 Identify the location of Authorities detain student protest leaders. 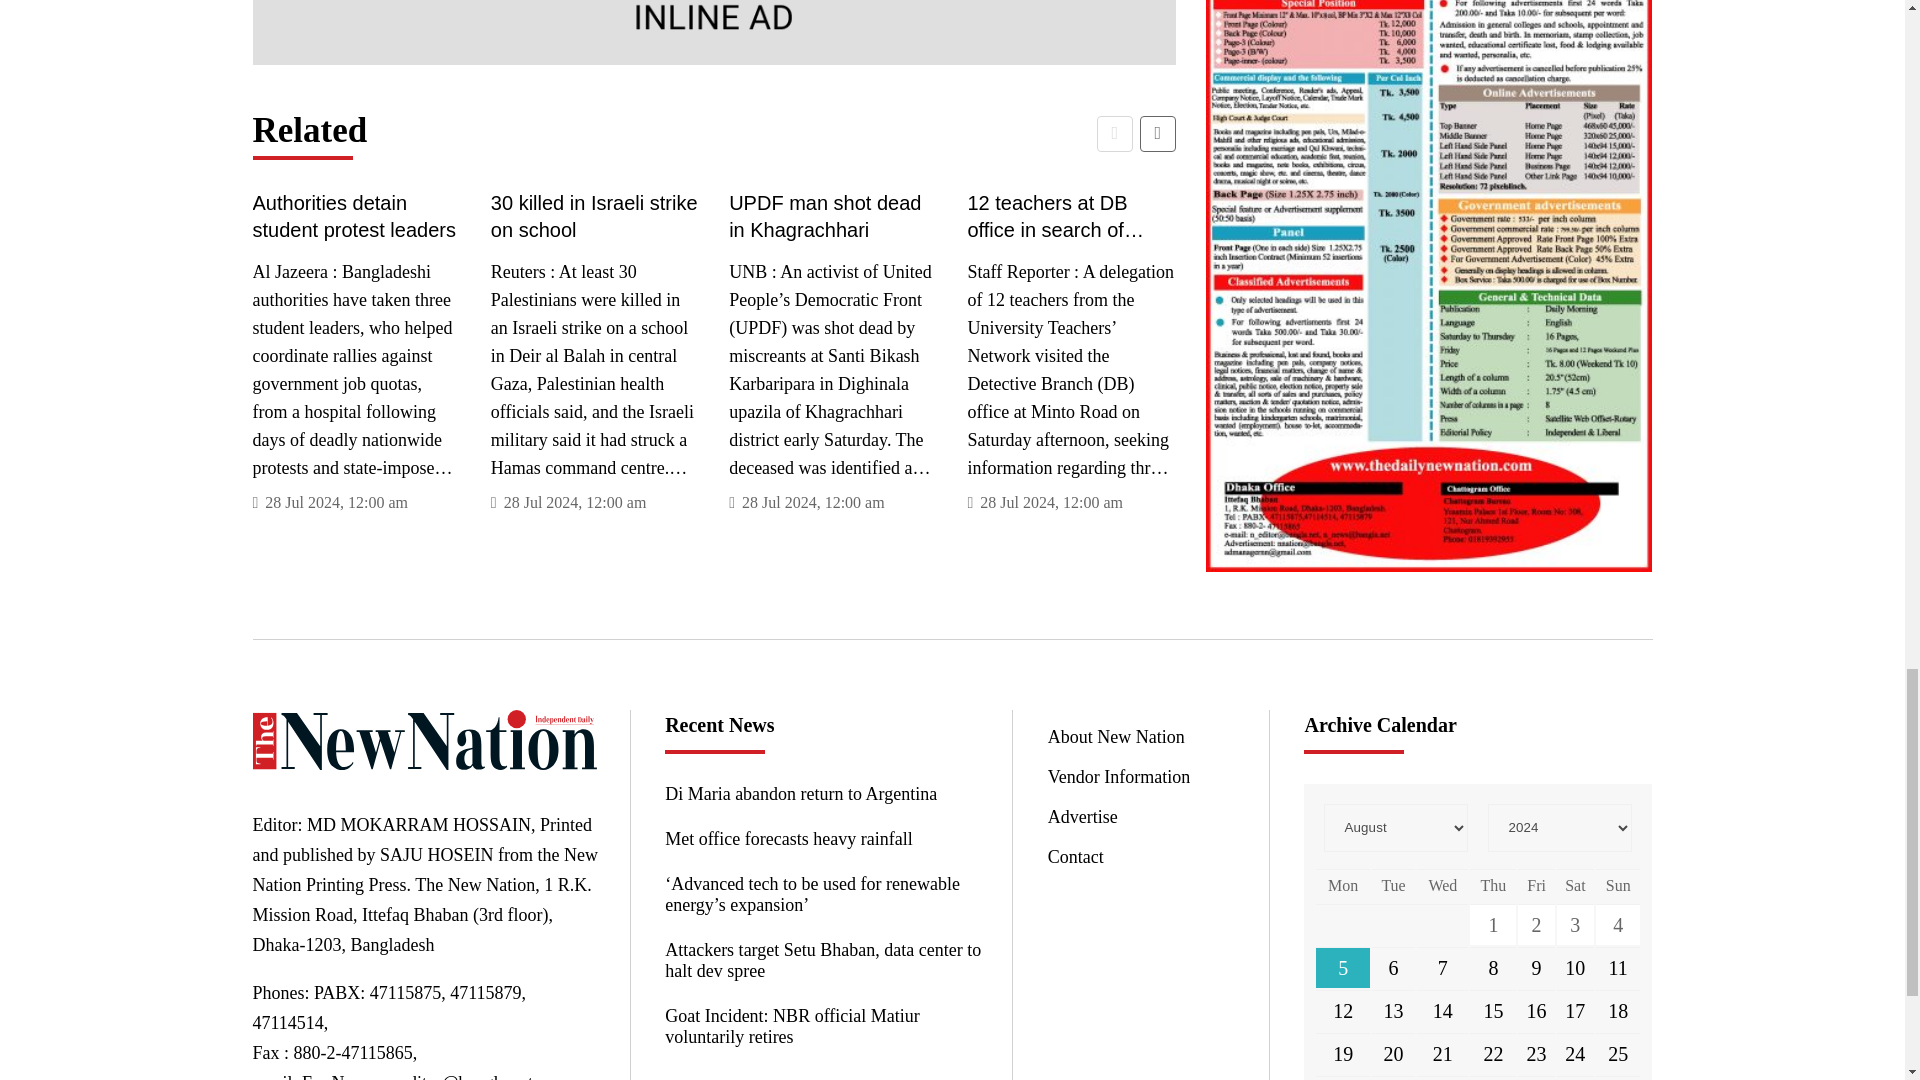
(356, 216).